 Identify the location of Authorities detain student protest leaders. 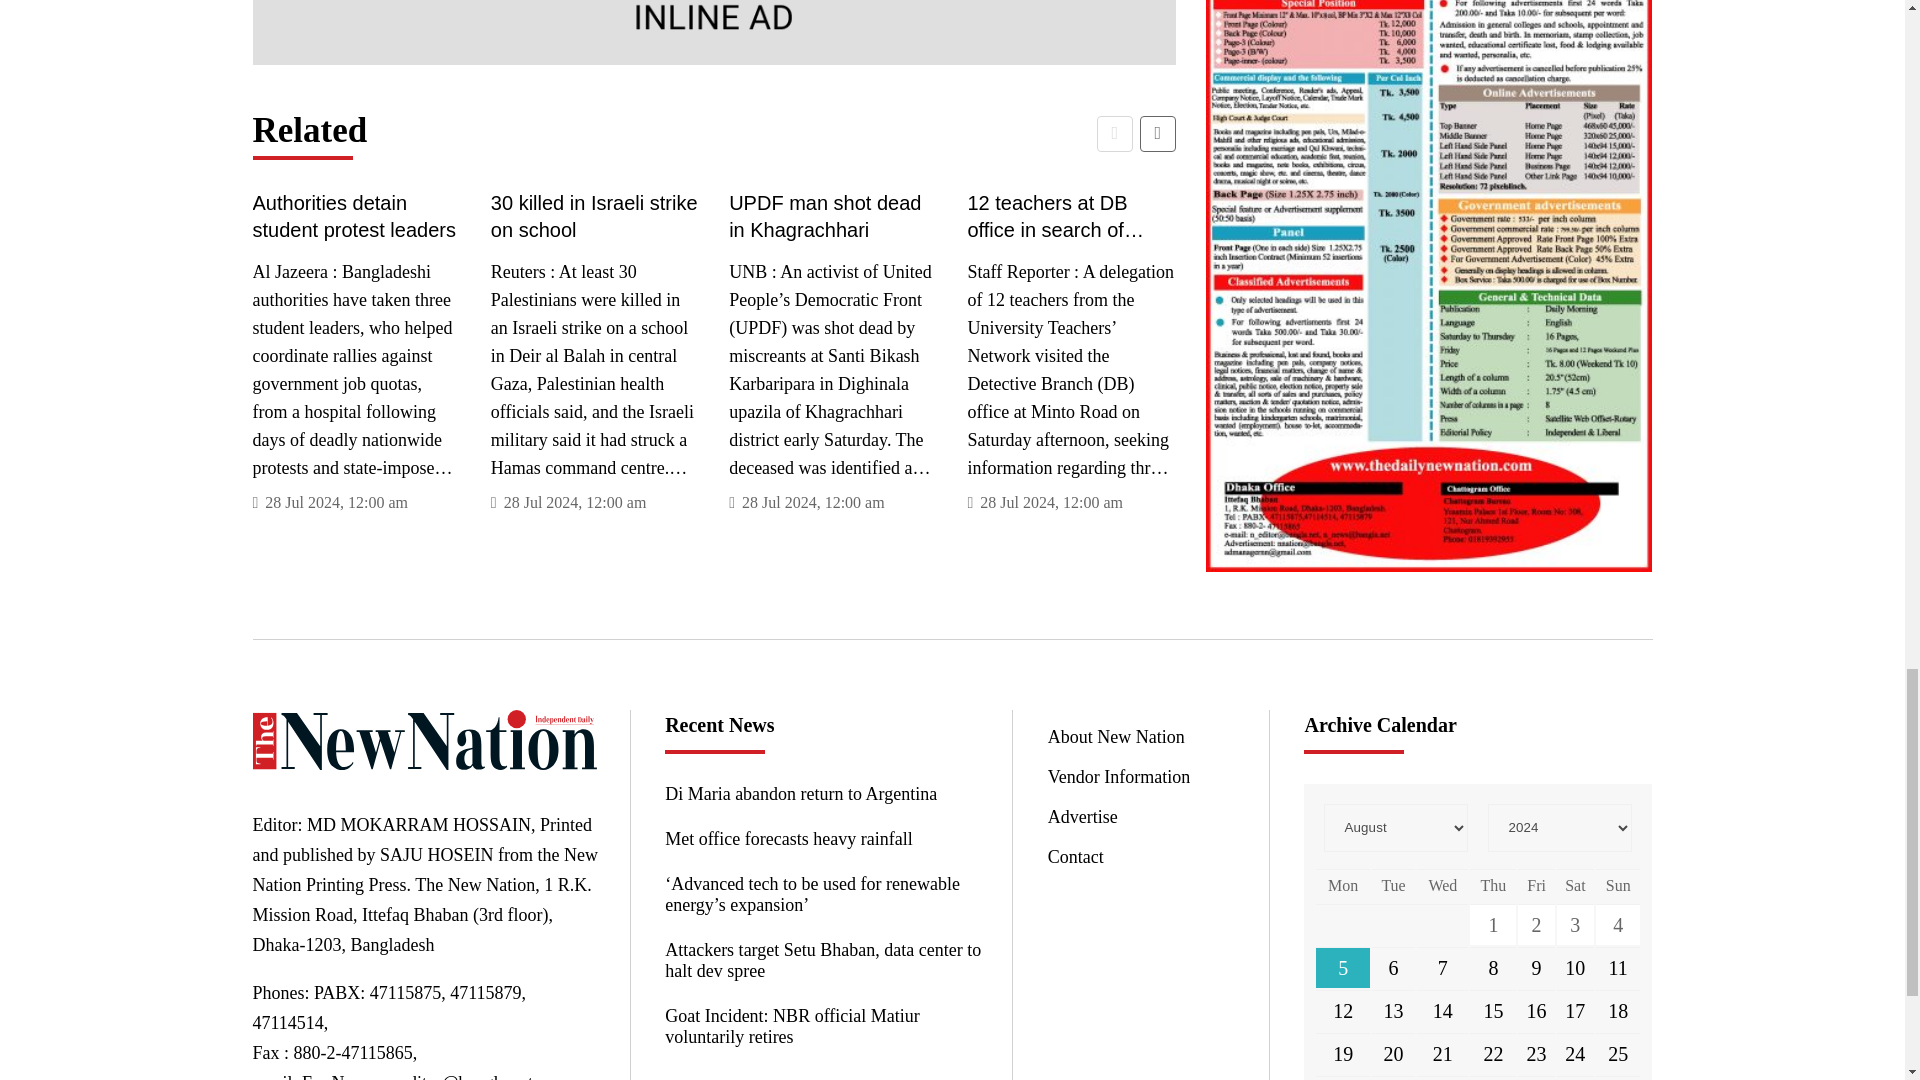
(356, 216).